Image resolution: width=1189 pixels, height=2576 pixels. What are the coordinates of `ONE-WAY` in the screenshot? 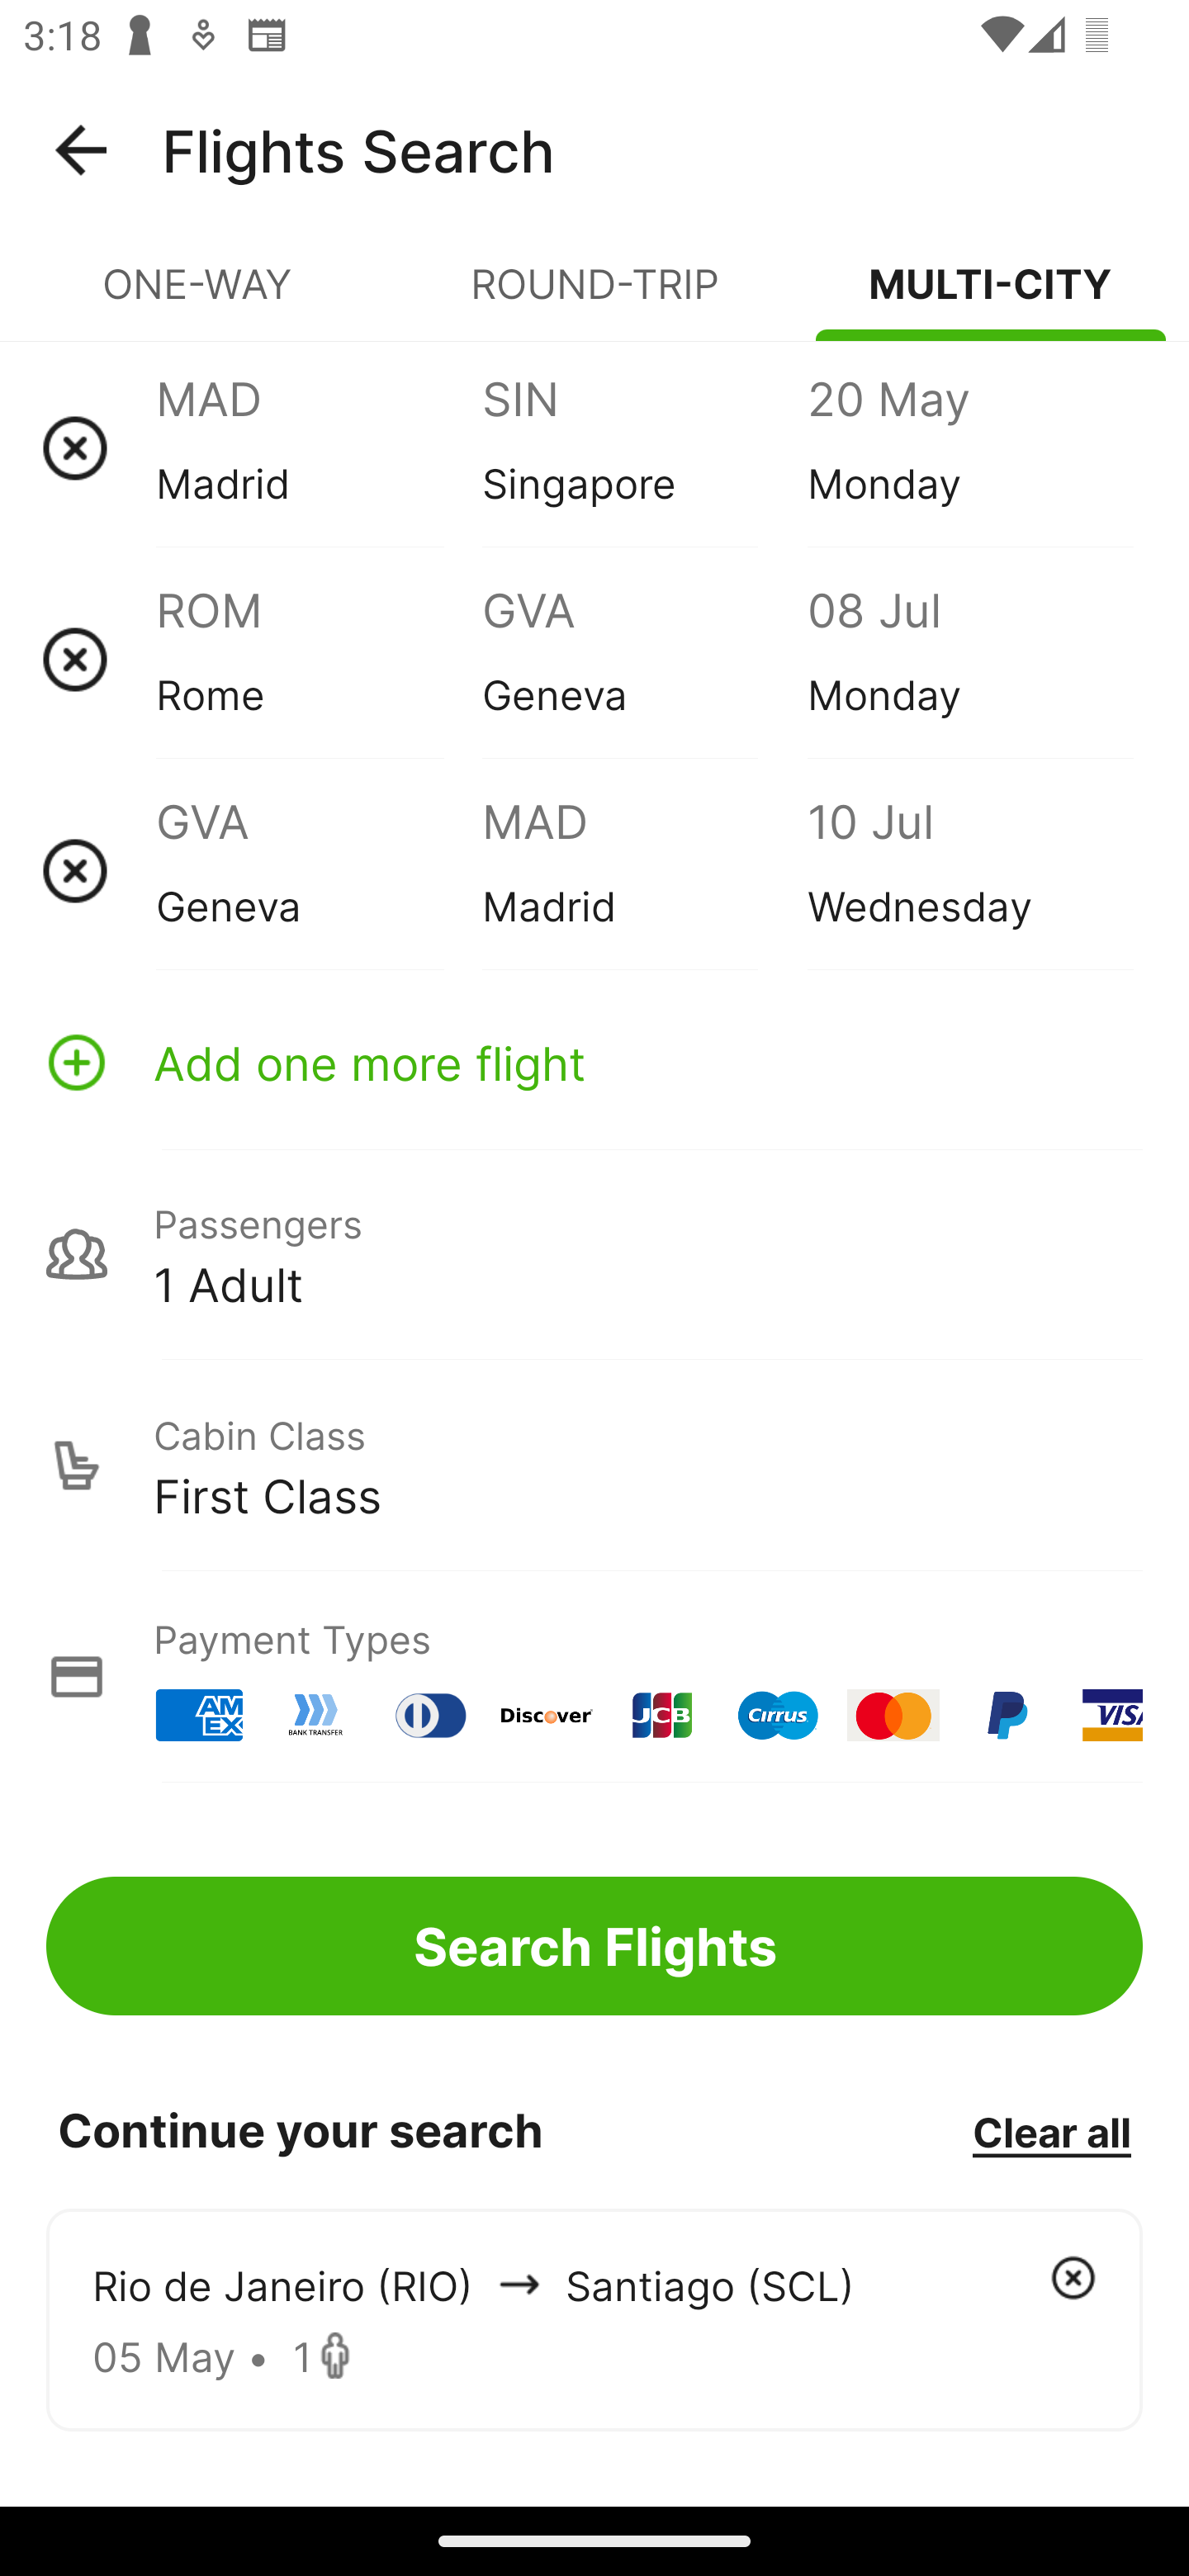 It's located at (198, 297).